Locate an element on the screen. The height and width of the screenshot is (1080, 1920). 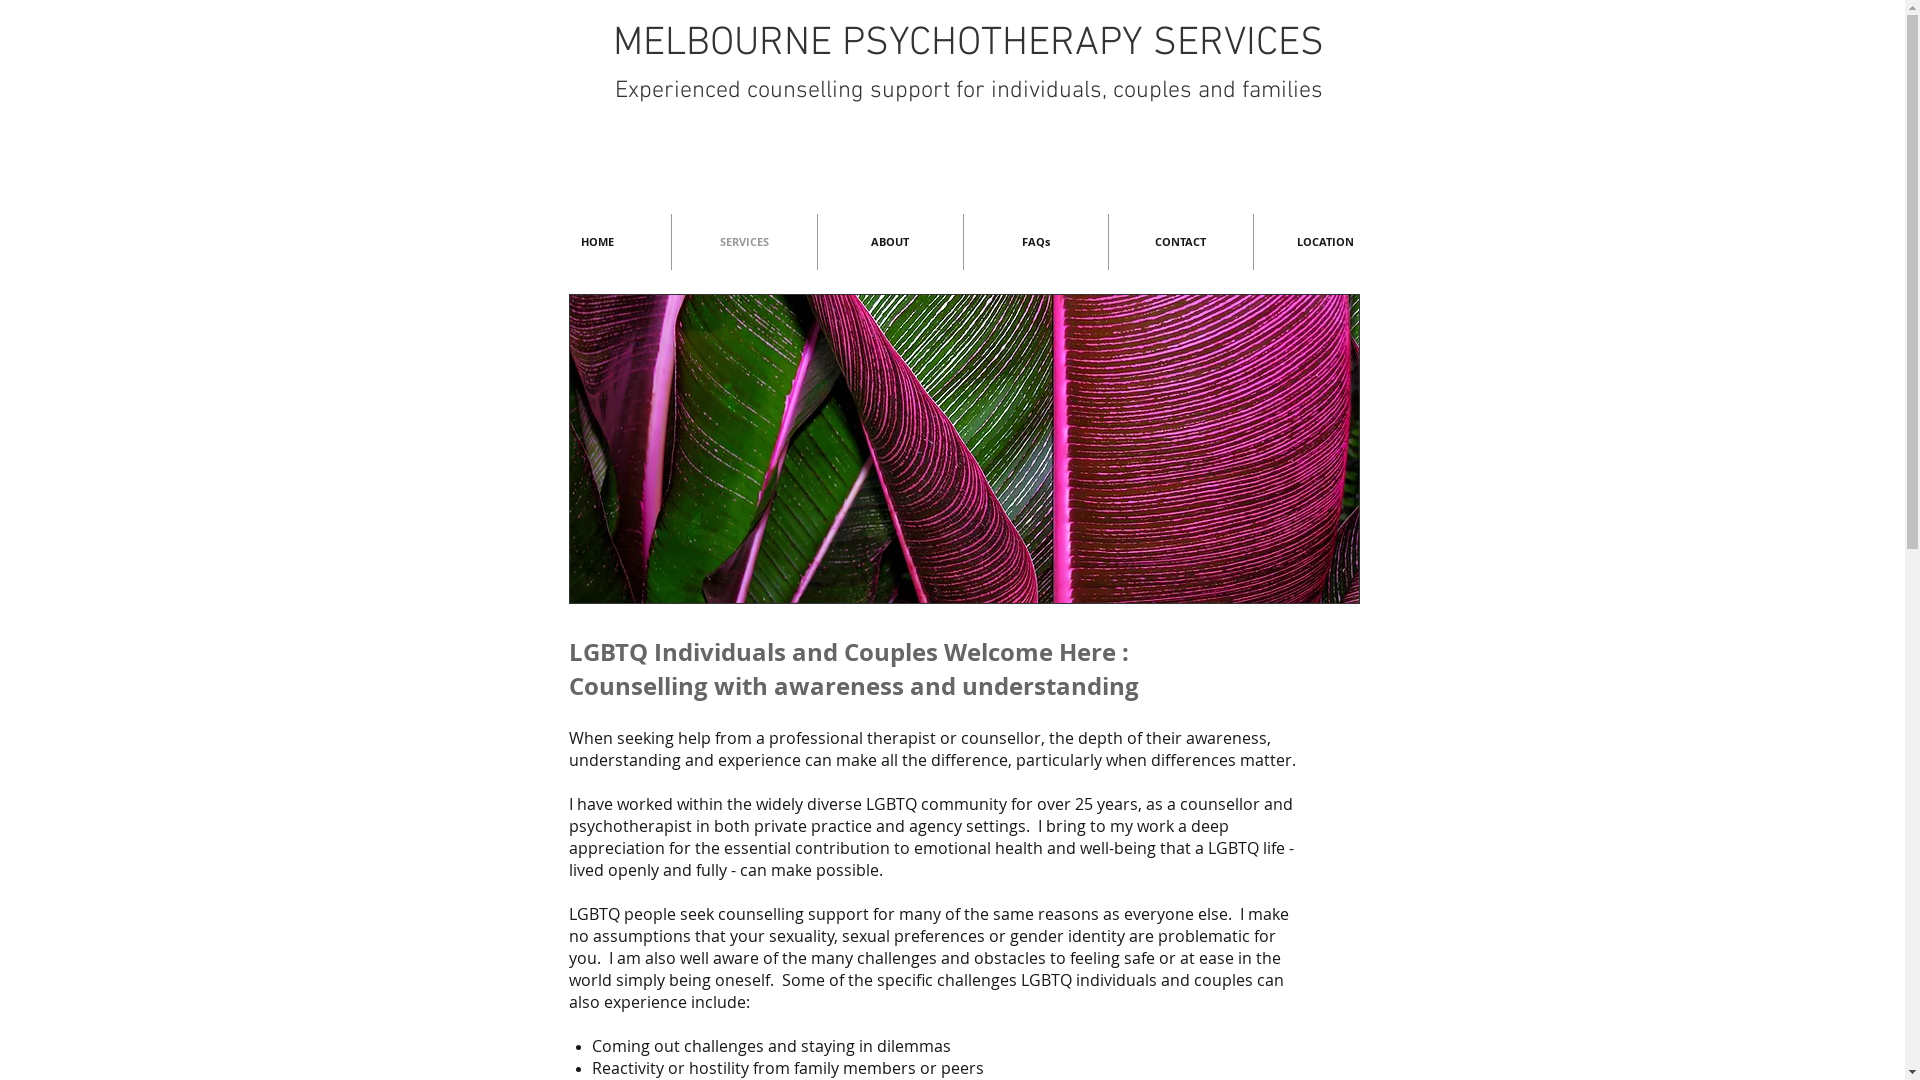
CONTACT is located at coordinates (1180, 242).